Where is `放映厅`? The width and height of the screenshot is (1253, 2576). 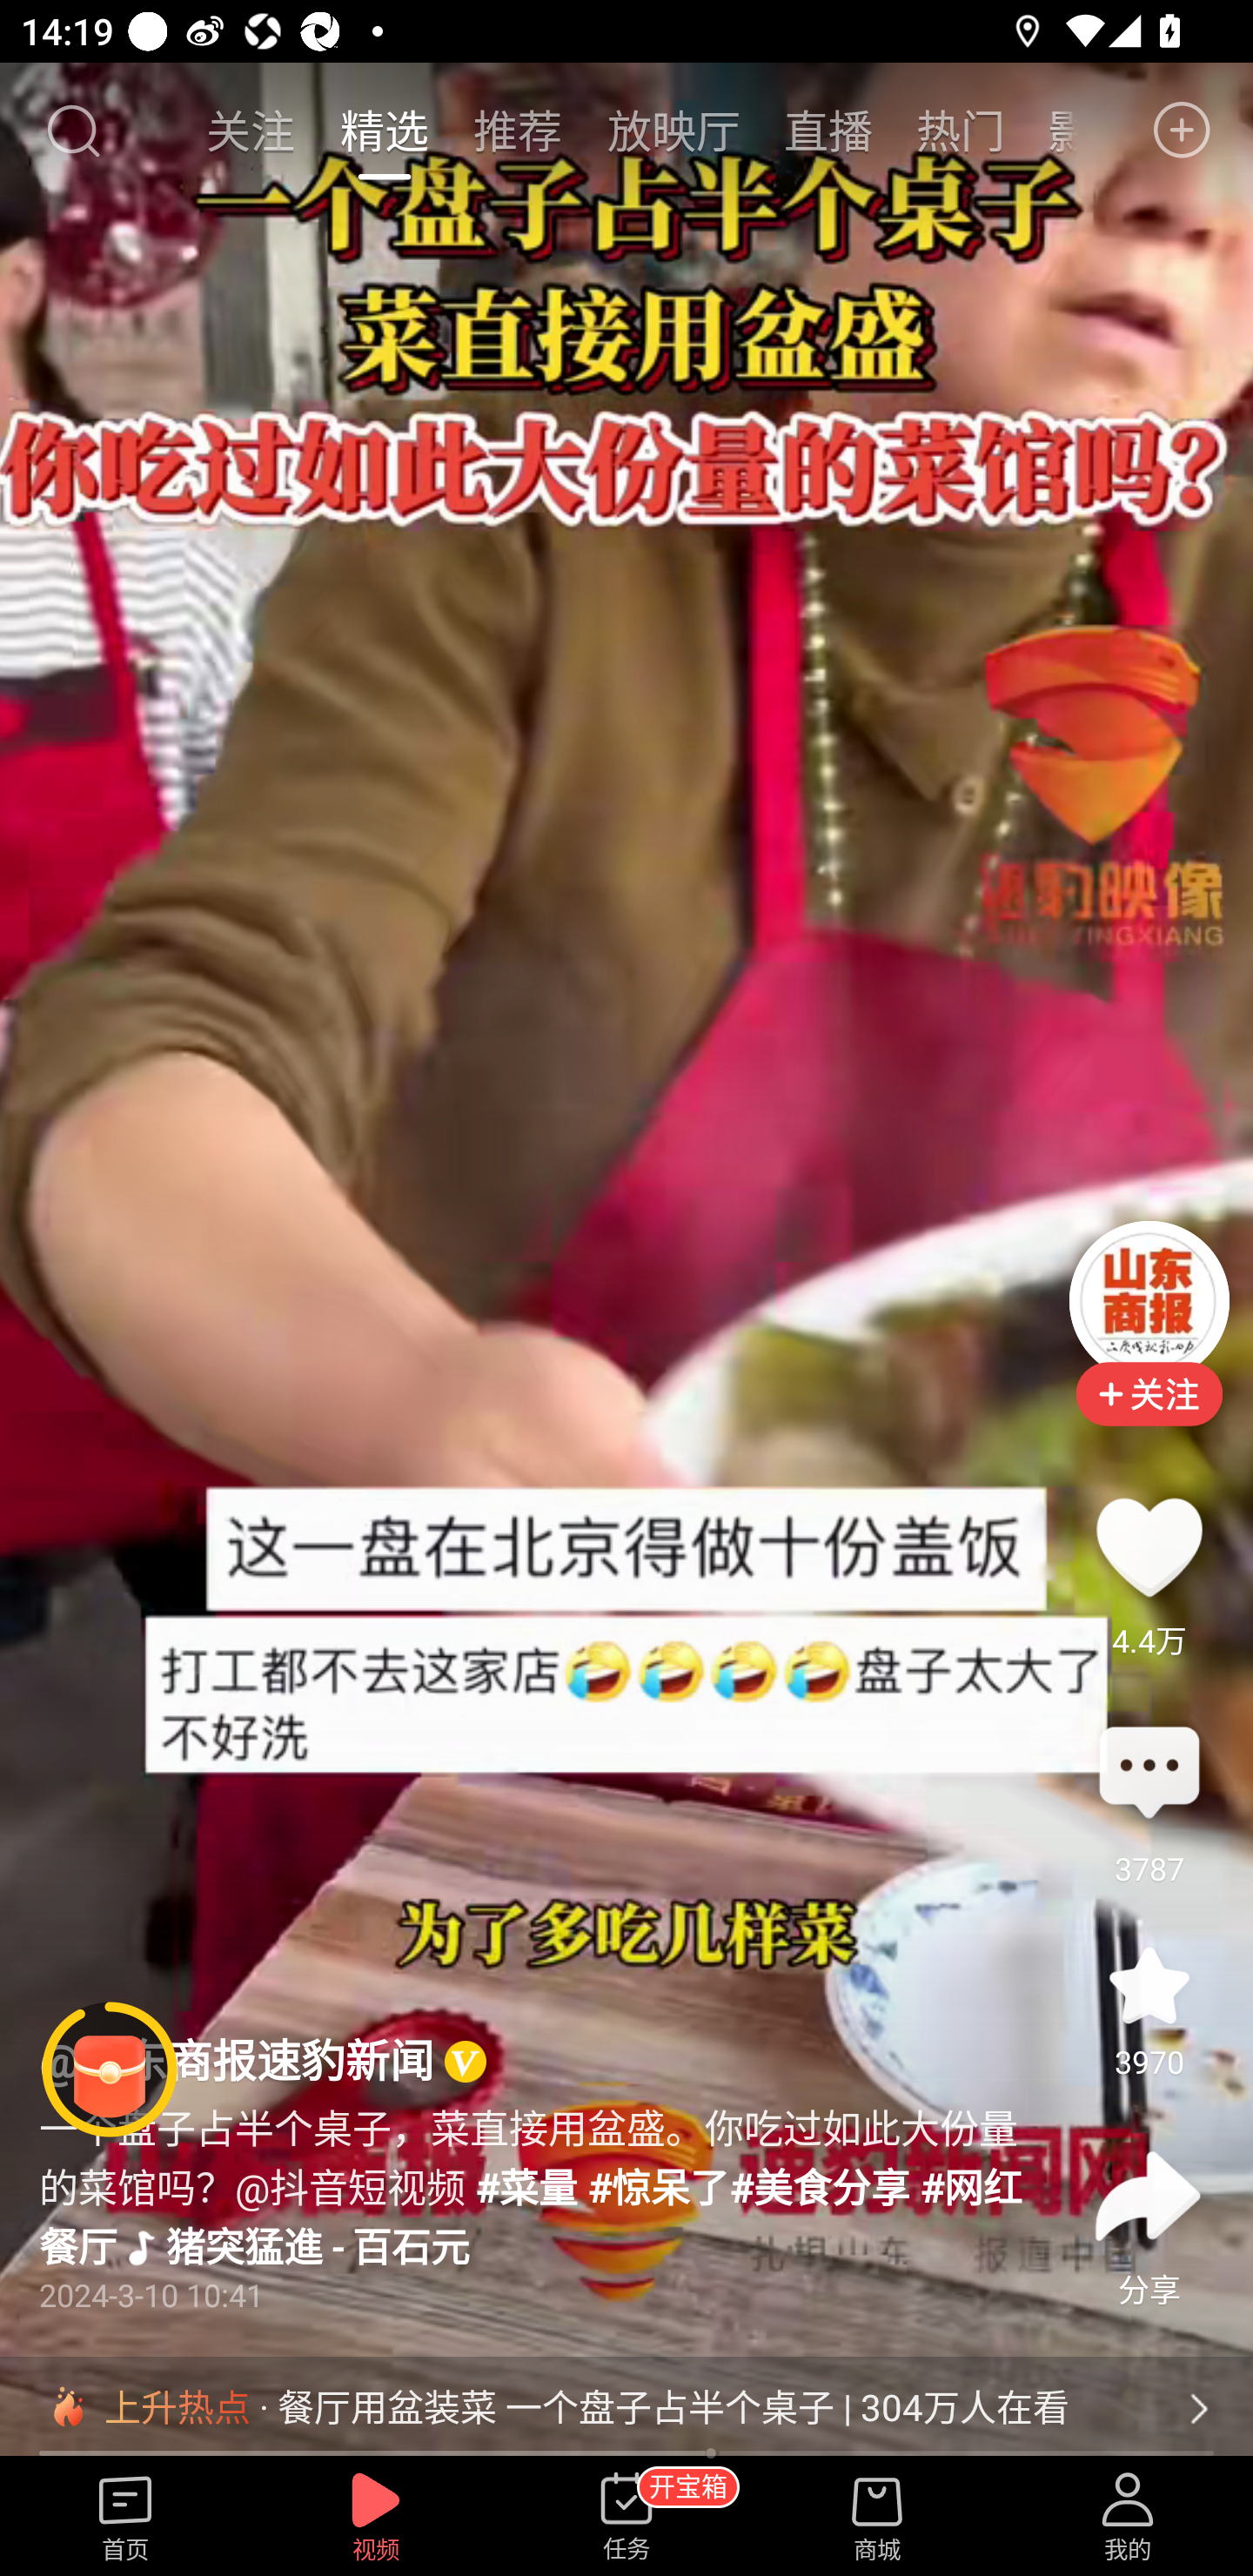
放映厅 is located at coordinates (673, 130).